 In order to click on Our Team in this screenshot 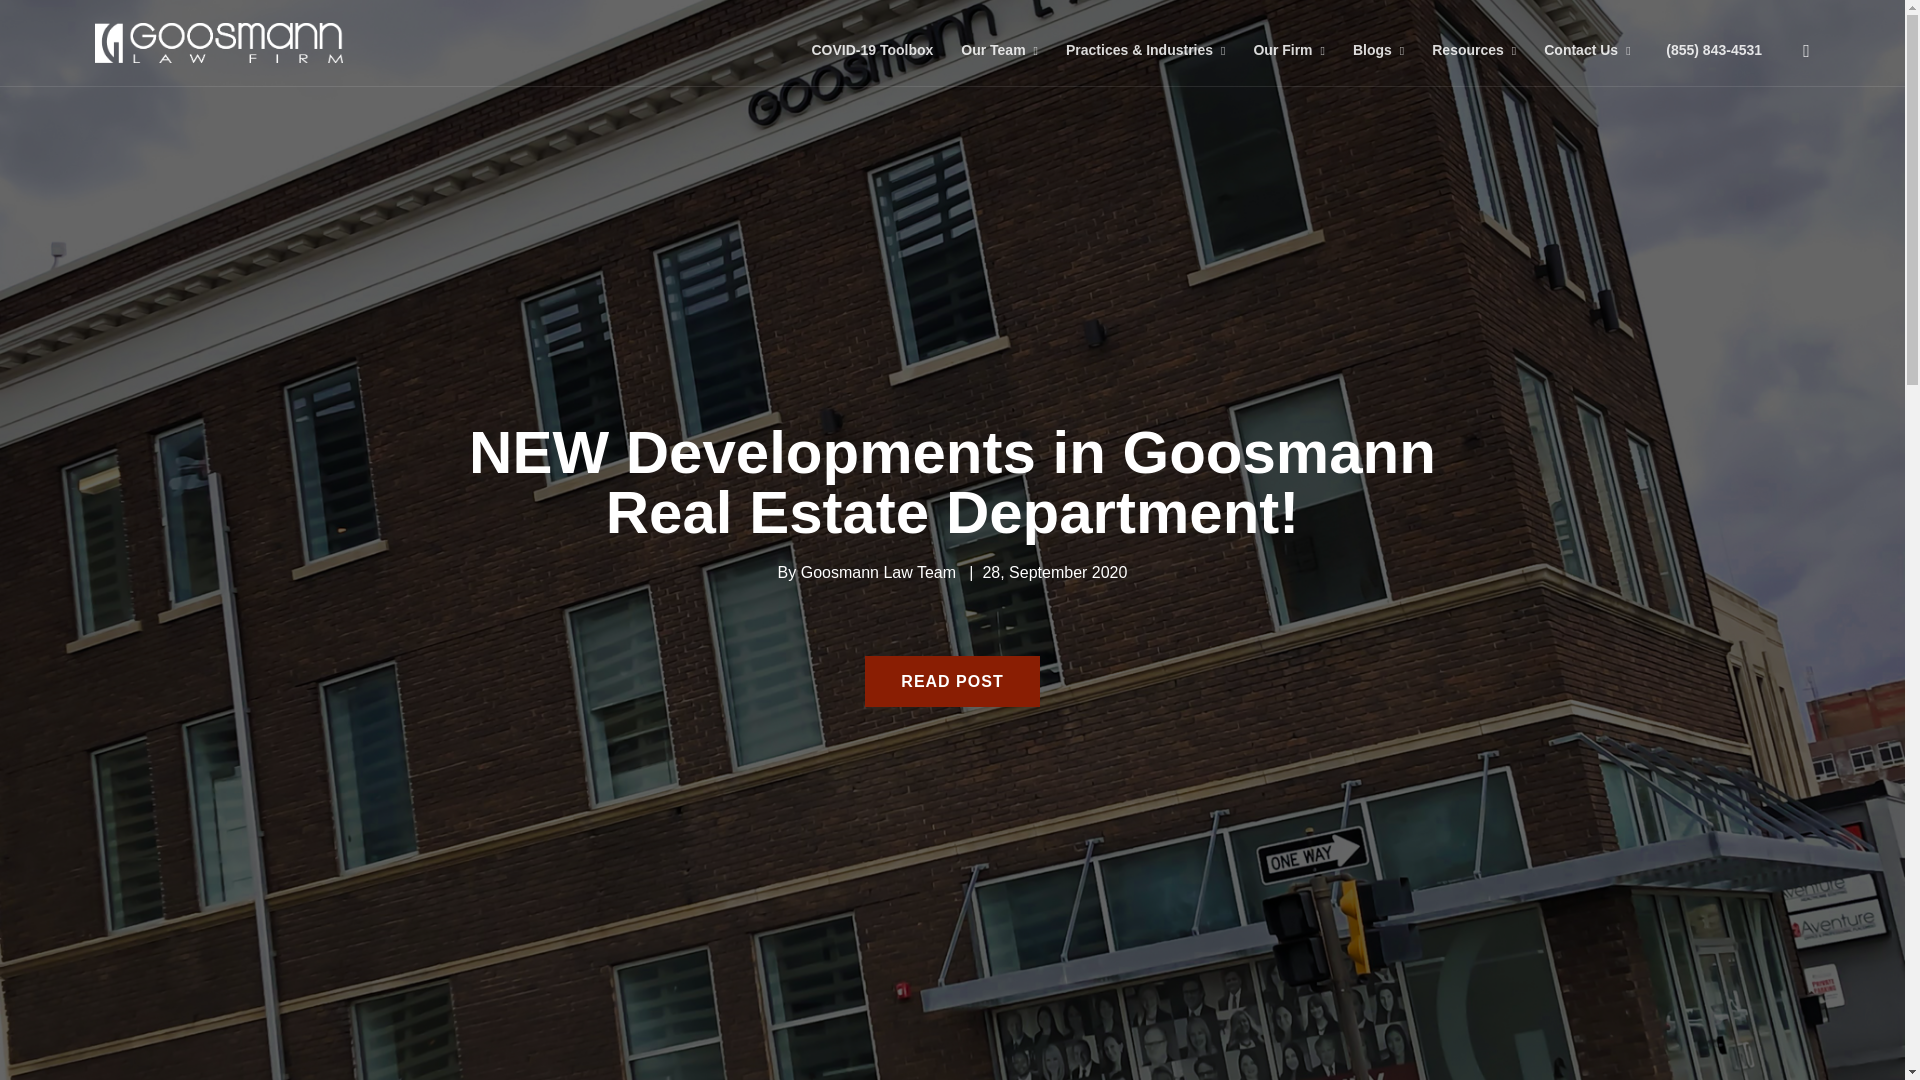, I will do `click(1000, 42)`.